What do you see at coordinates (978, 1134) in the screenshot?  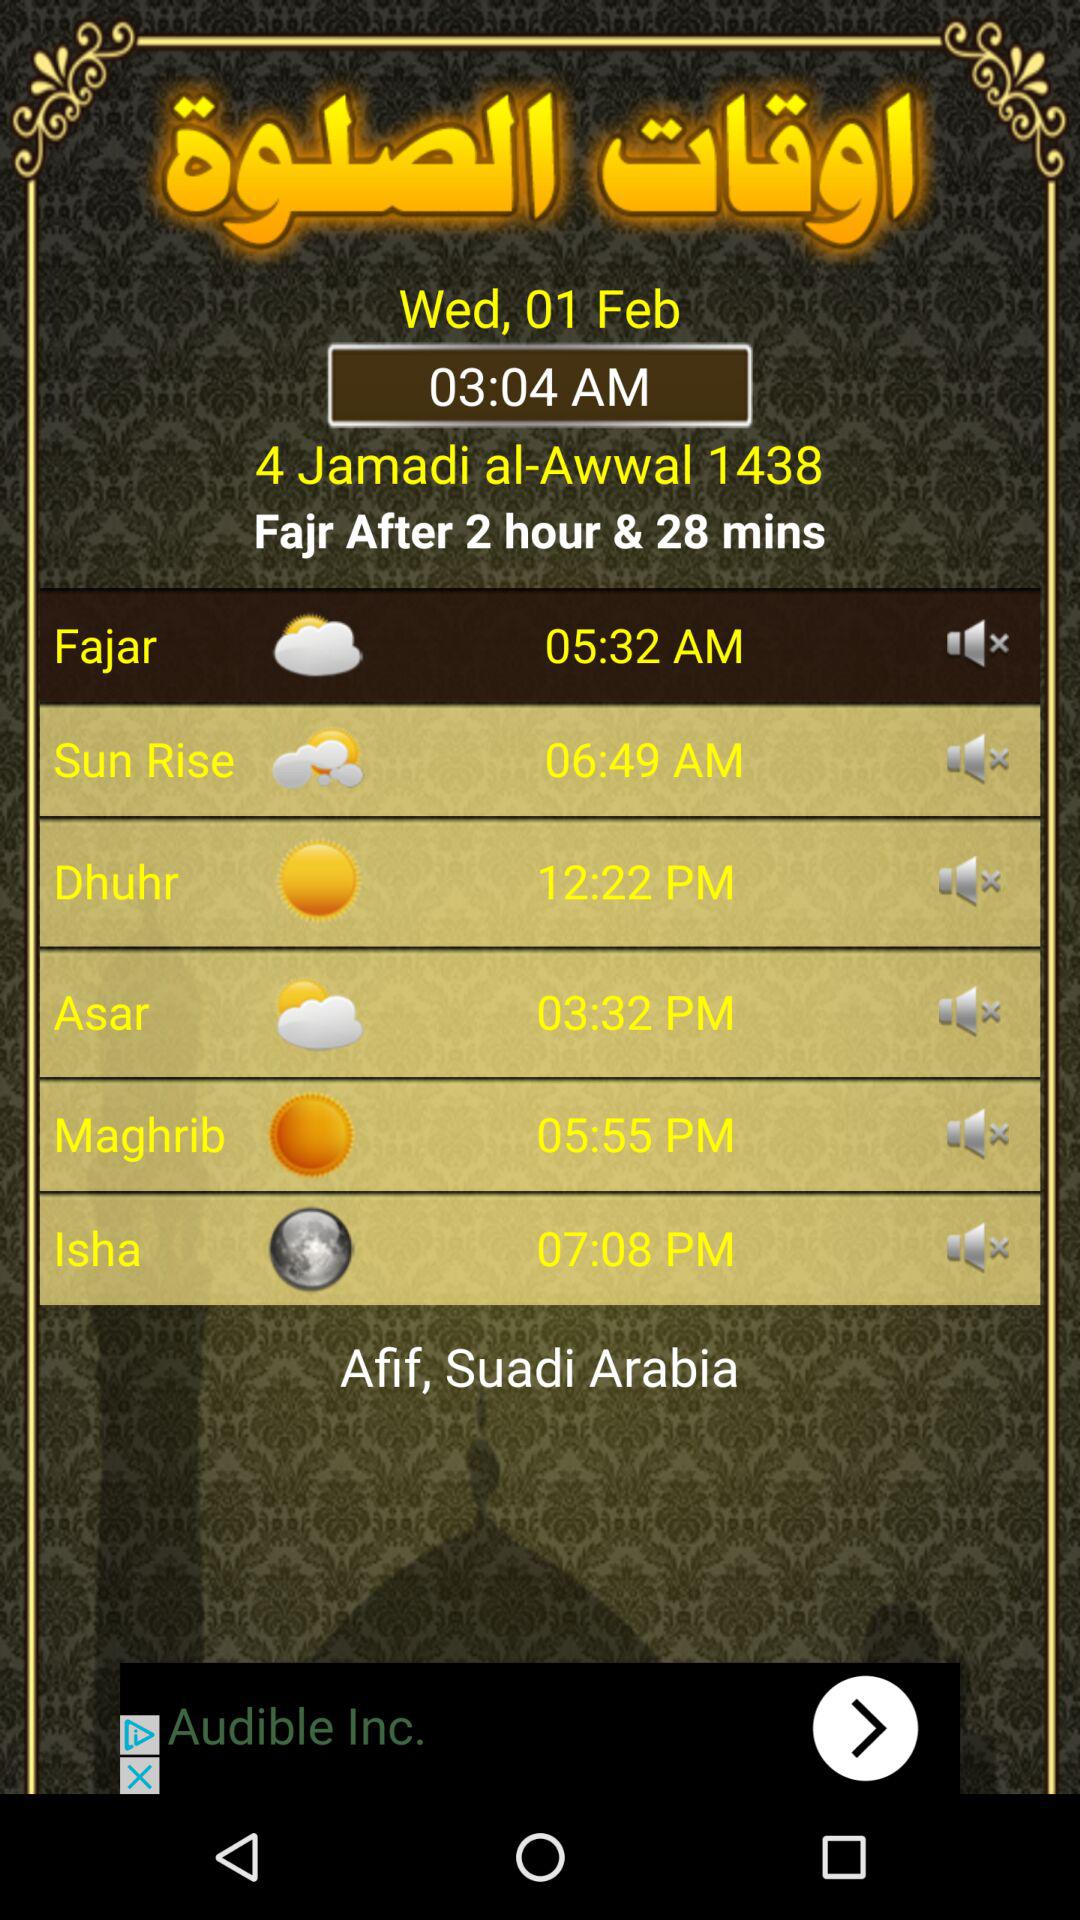 I see `mute audio` at bounding box center [978, 1134].